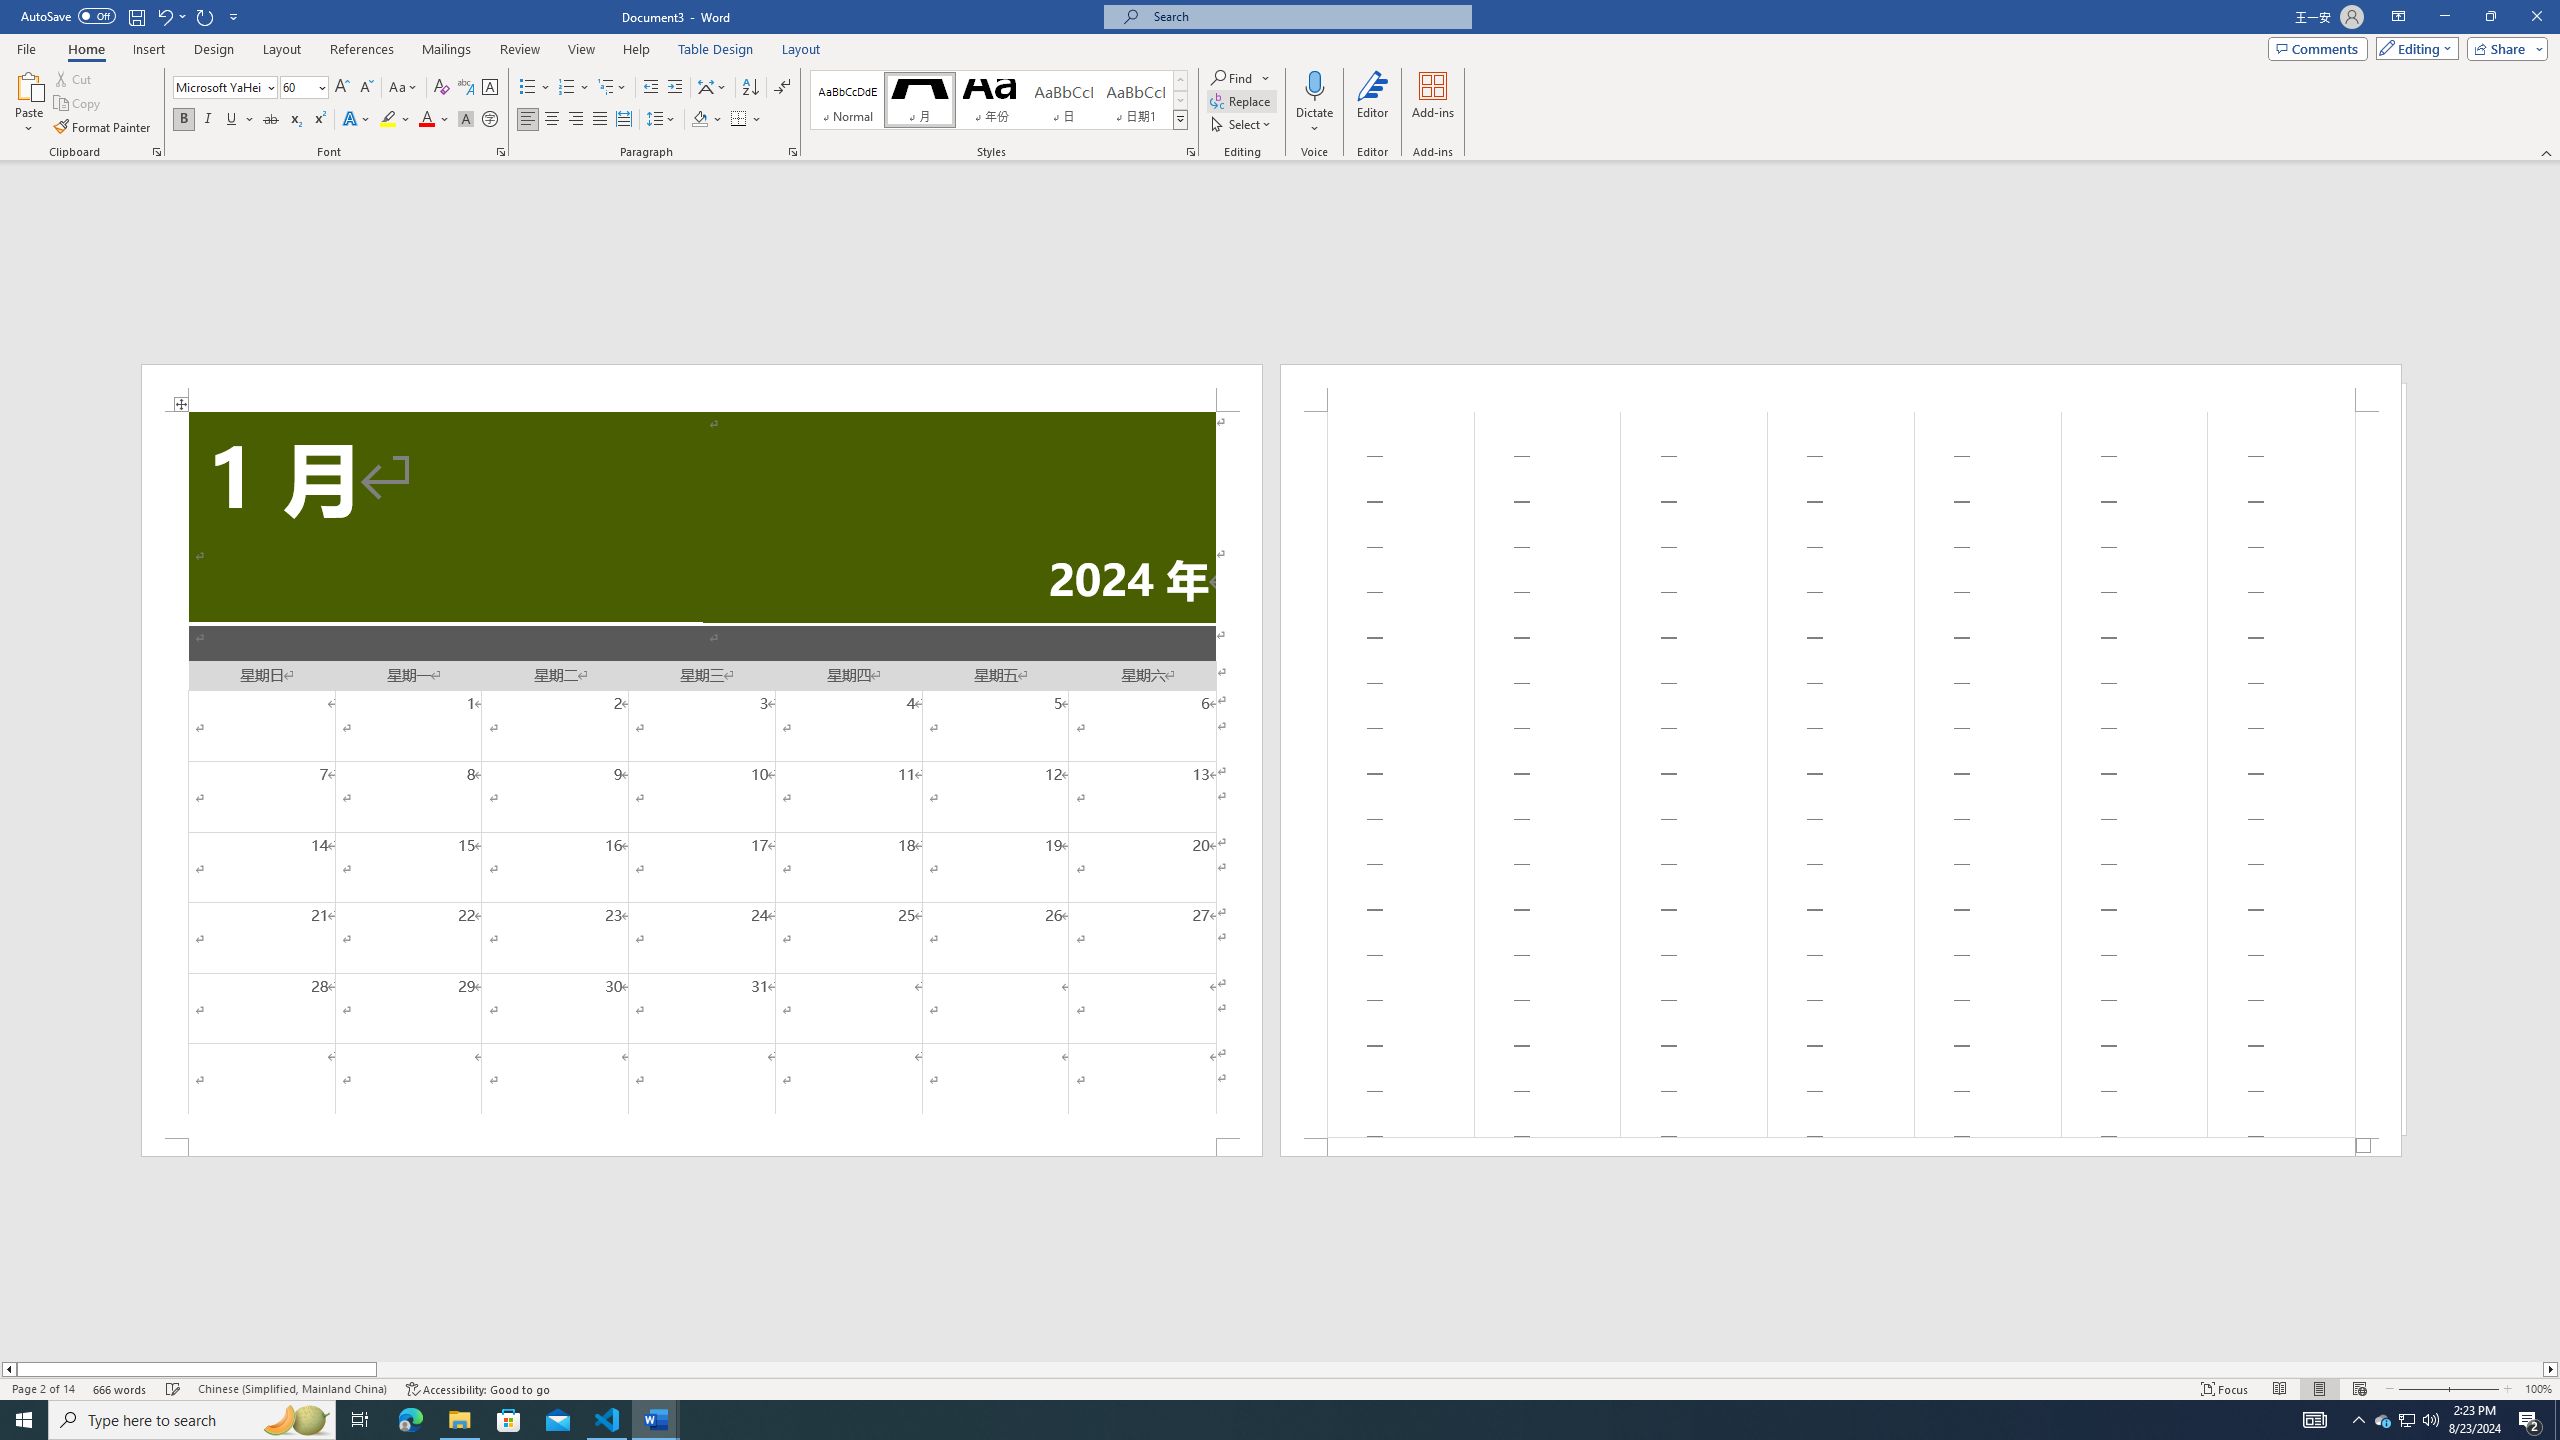  Describe the element at coordinates (85, 49) in the screenshot. I see `Home` at that location.